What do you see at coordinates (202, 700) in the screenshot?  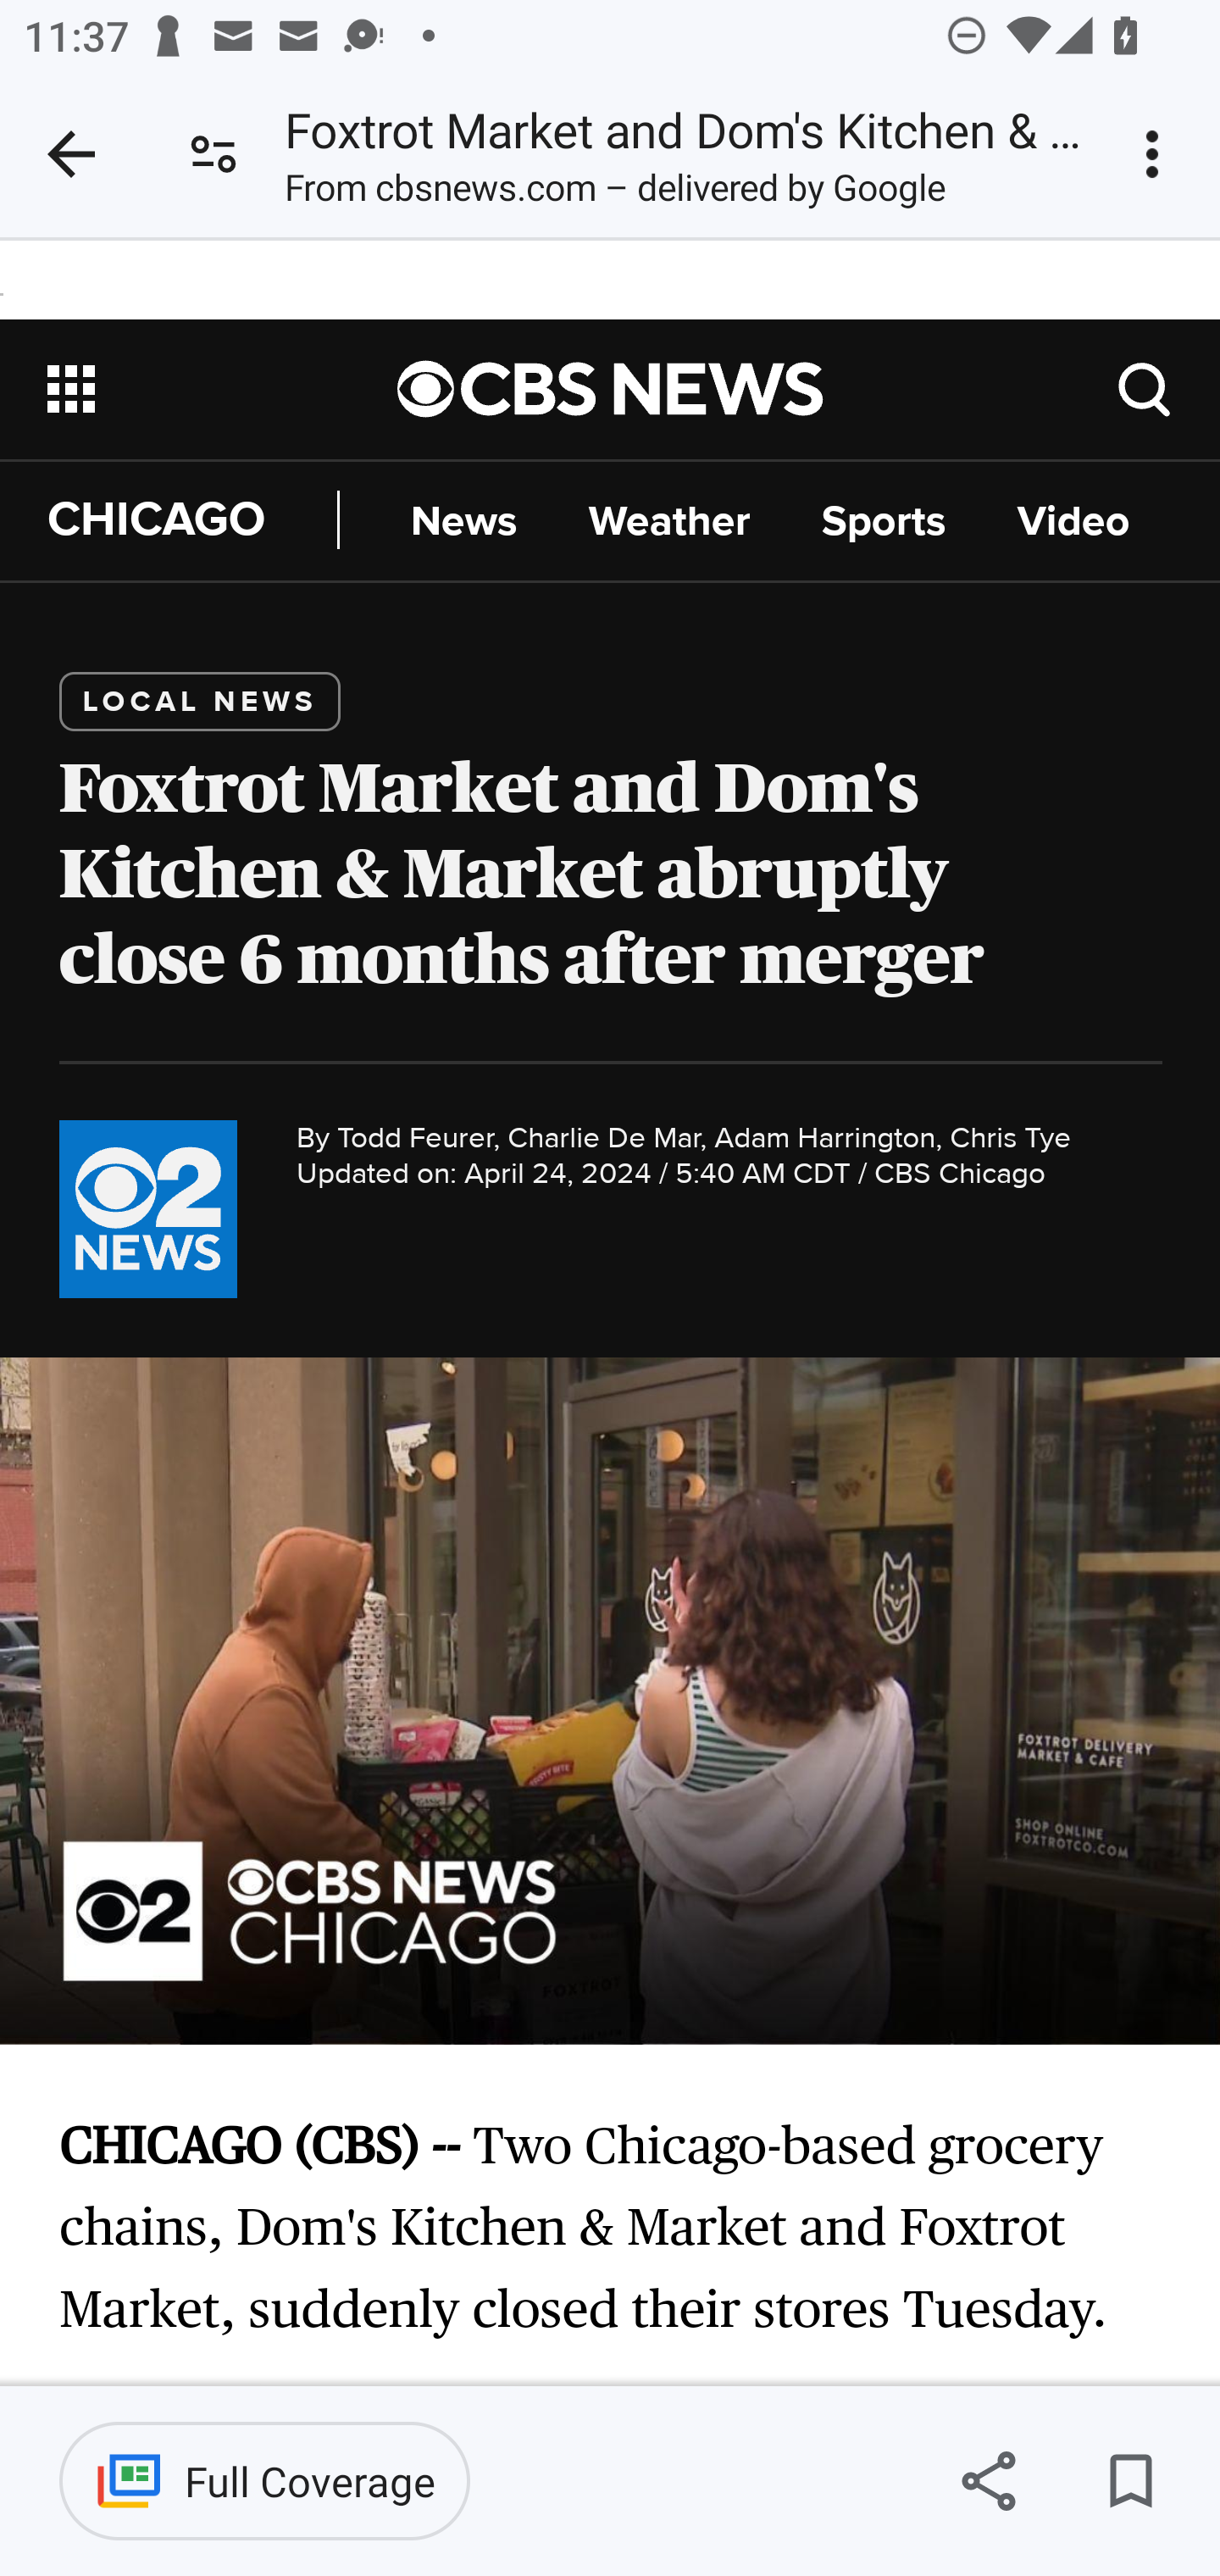 I see `LOCAL NEWS` at bounding box center [202, 700].